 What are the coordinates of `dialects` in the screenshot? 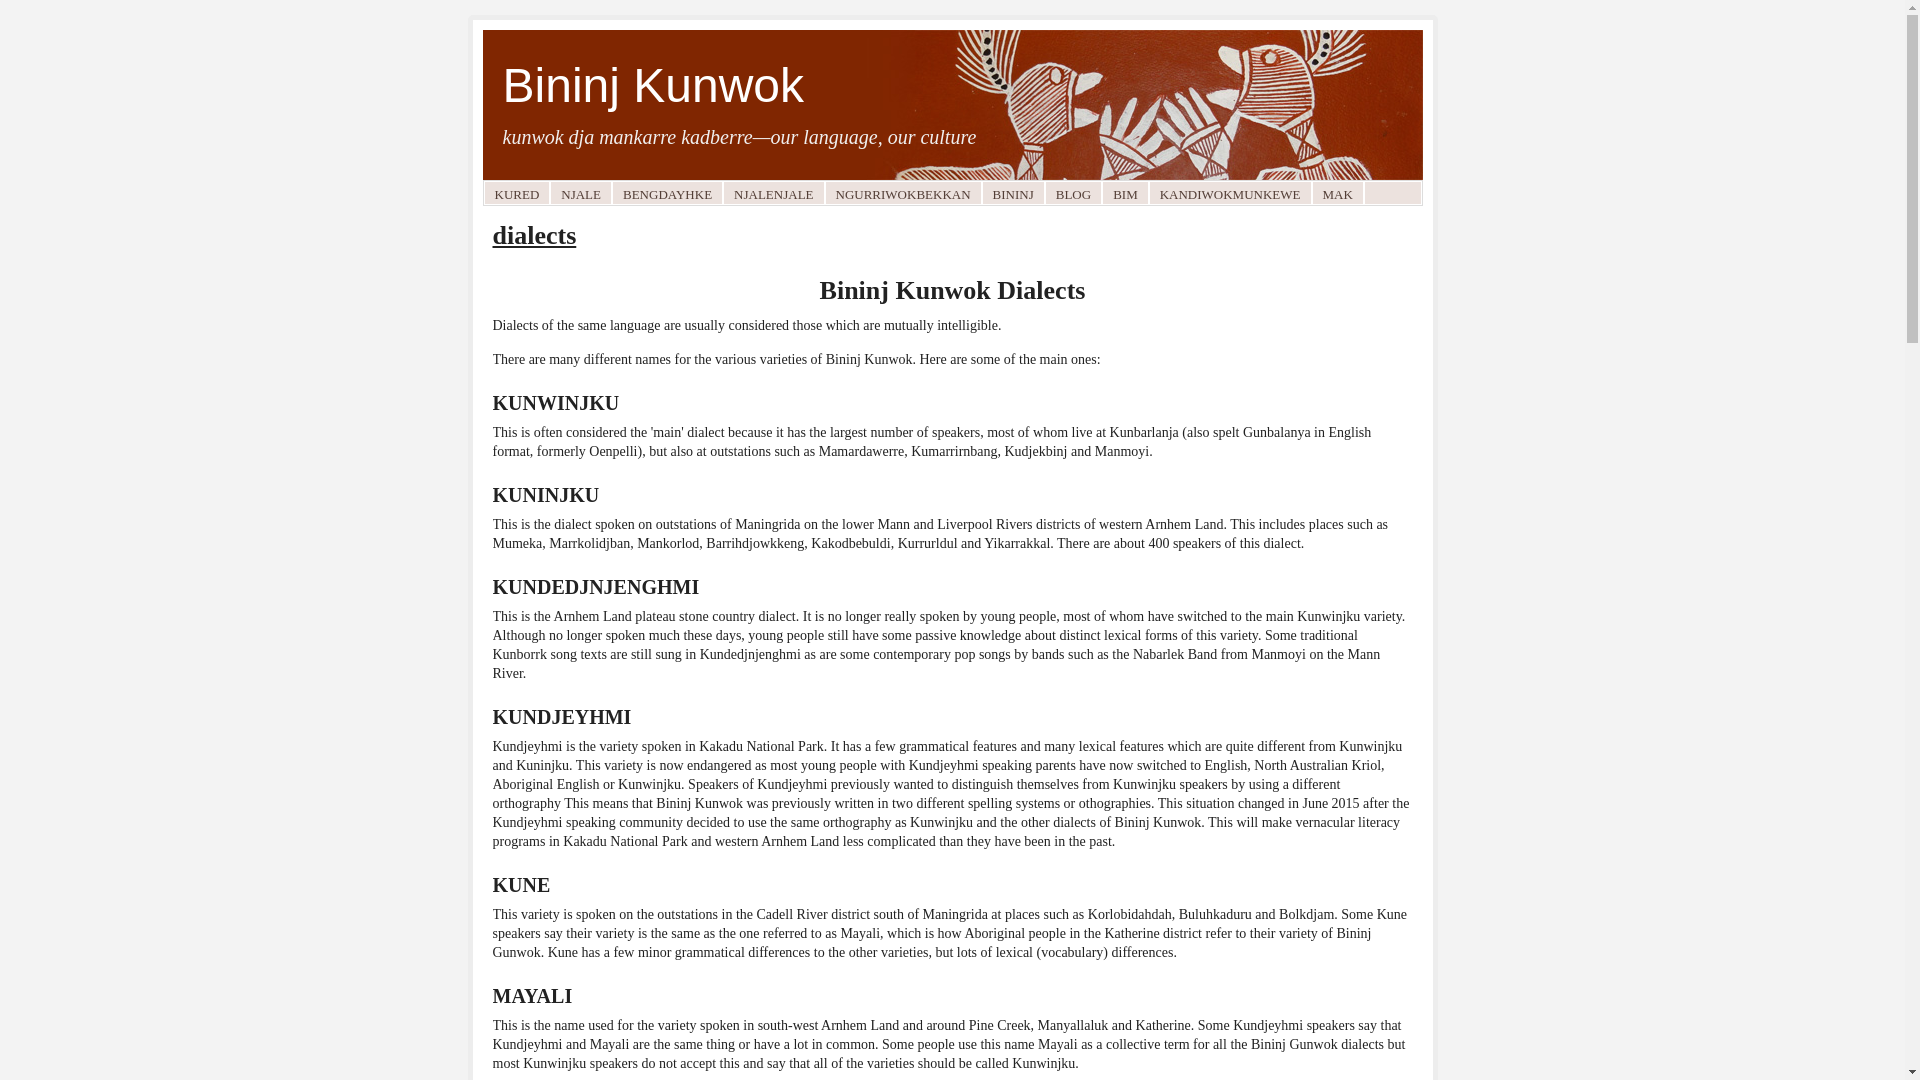 It's located at (534, 236).